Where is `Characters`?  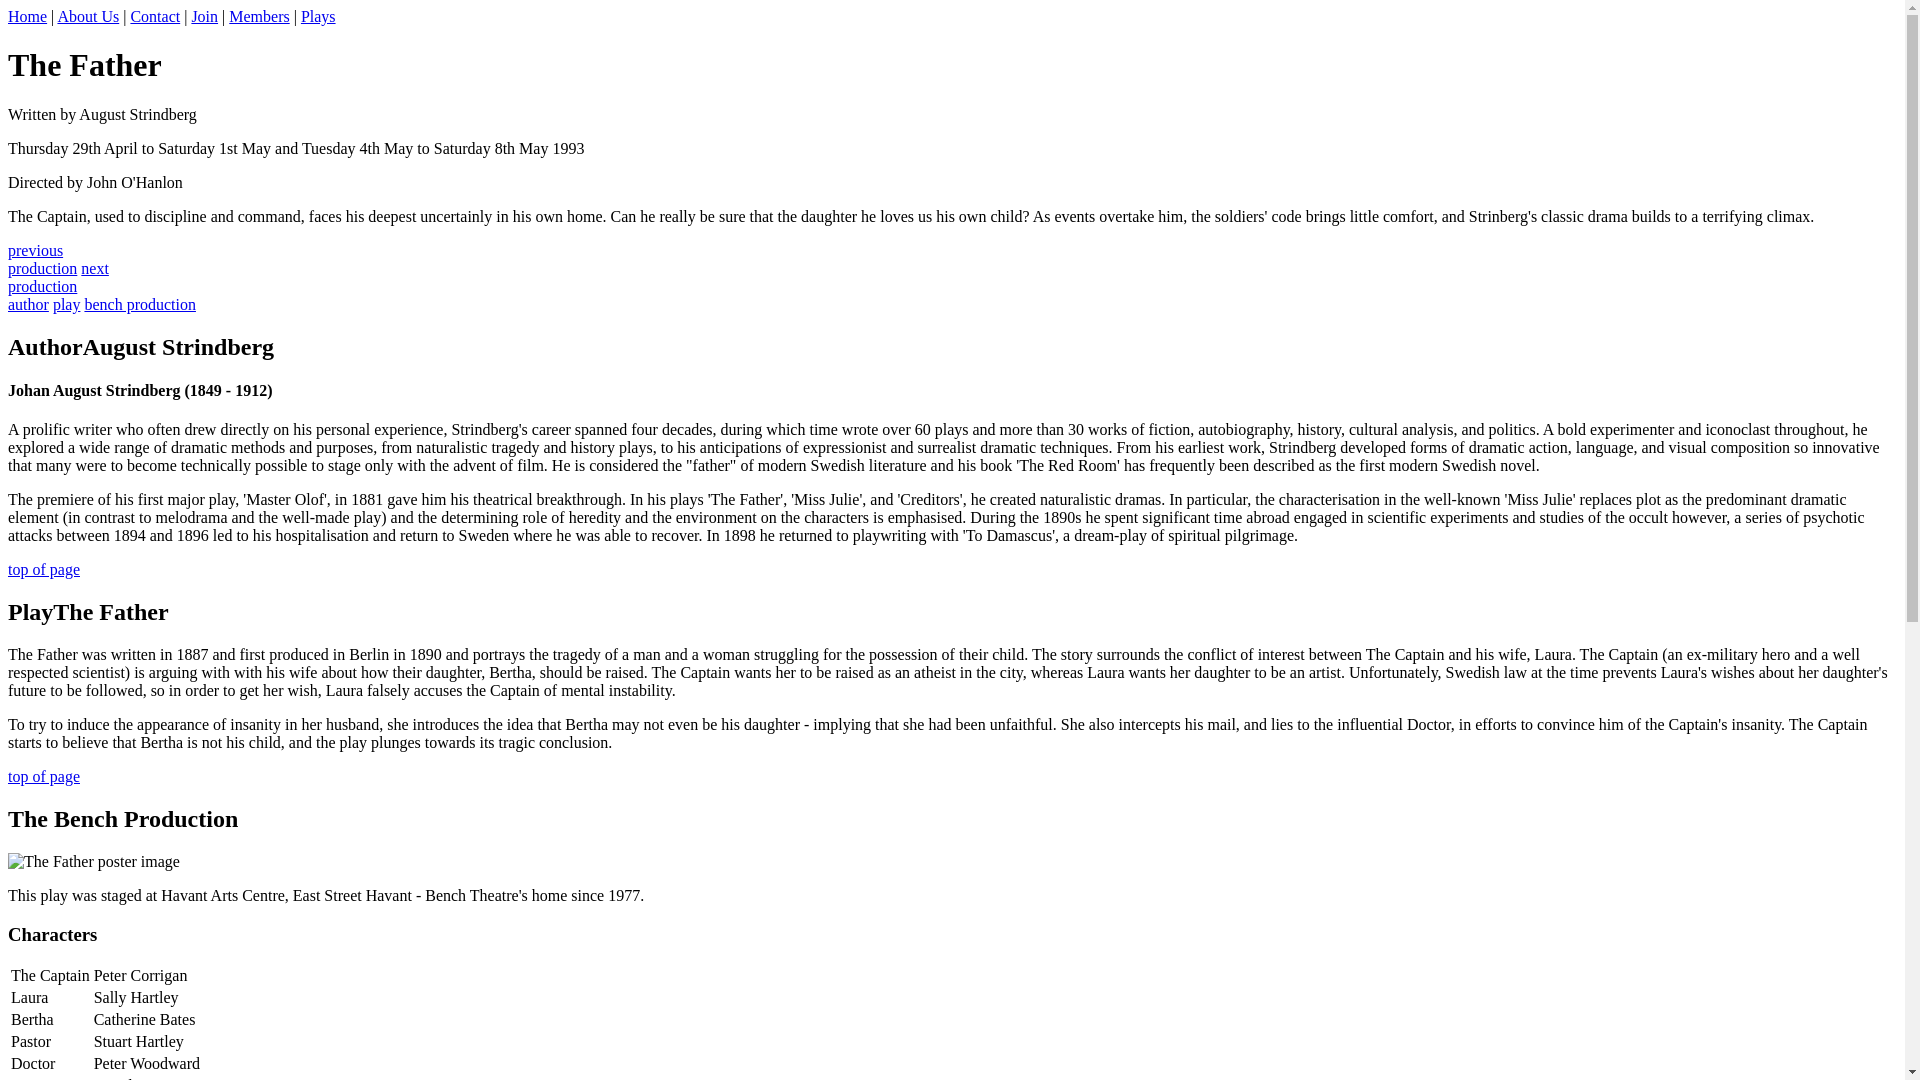
Characters is located at coordinates (28, 304).